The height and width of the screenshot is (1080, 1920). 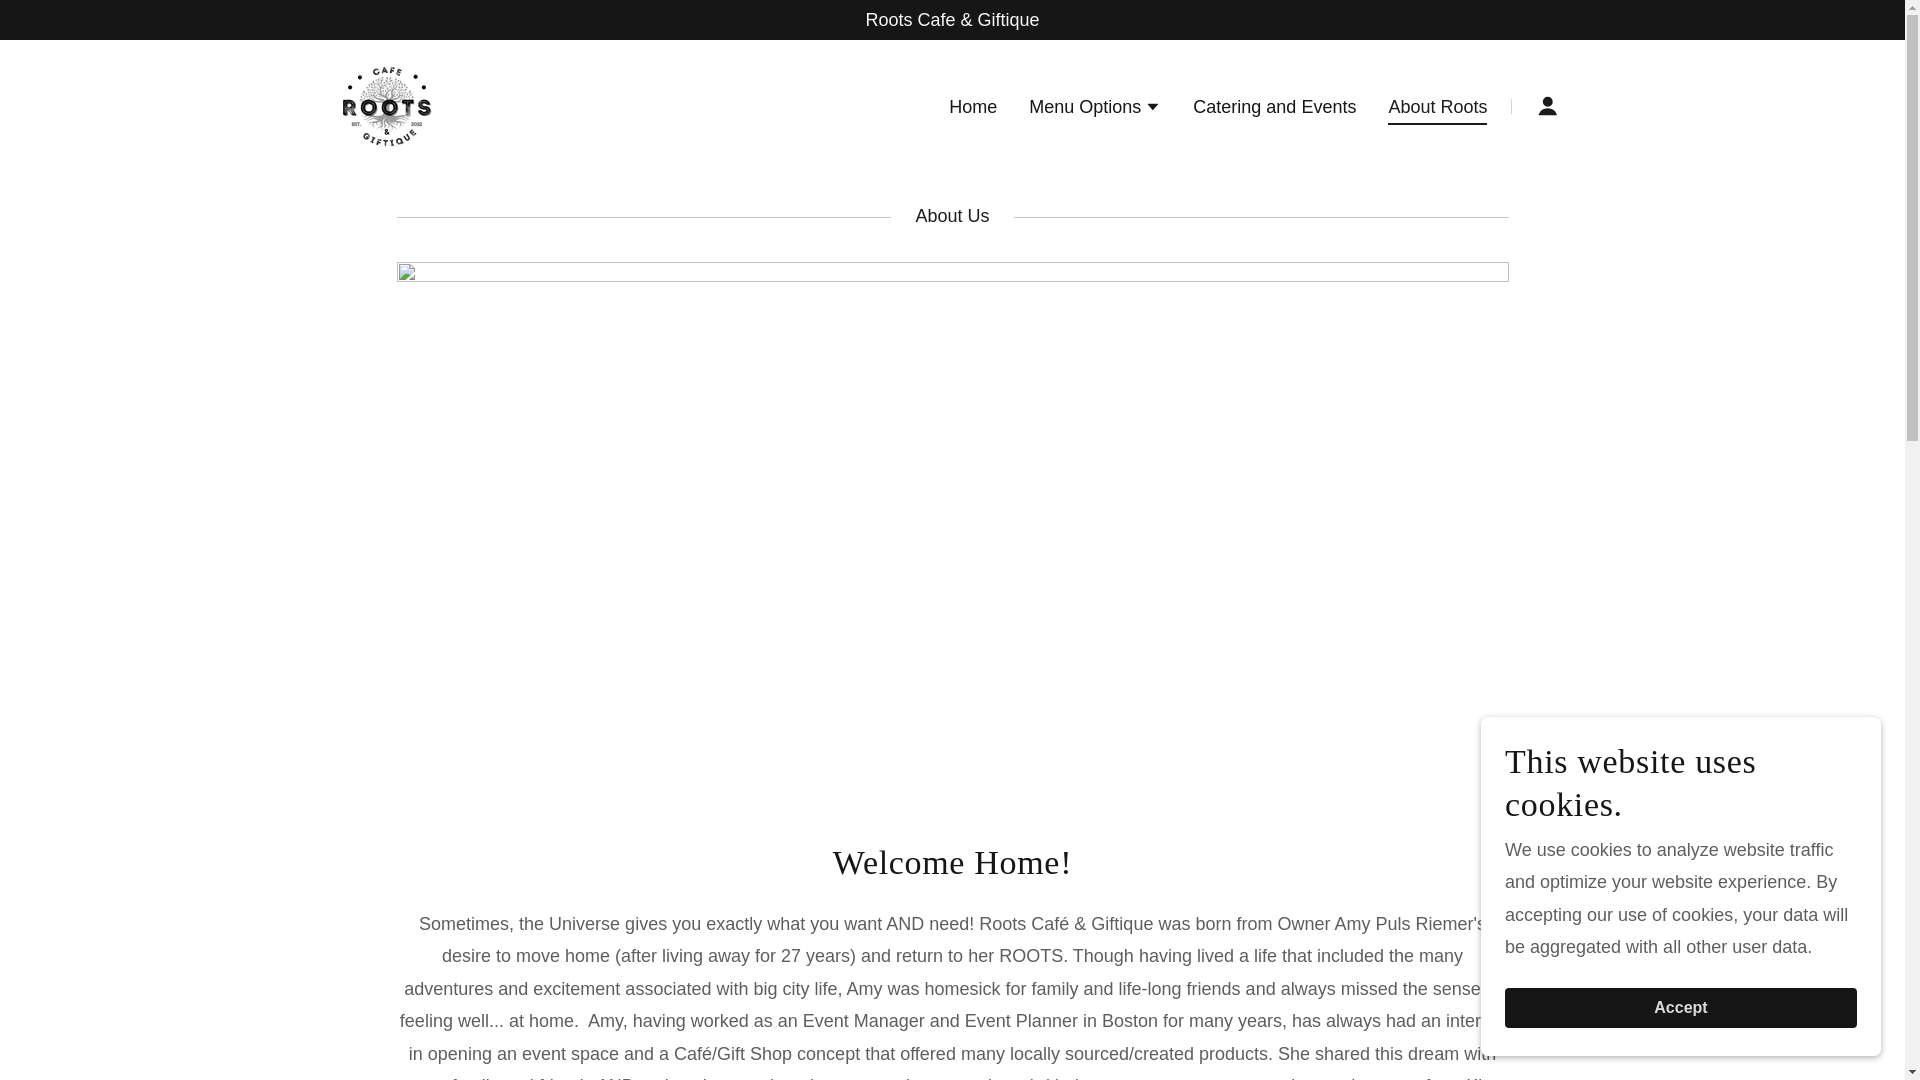 What do you see at coordinates (1437, 110) in the screenshot?
I see `About Roots` at bounding box center [1437, 110].